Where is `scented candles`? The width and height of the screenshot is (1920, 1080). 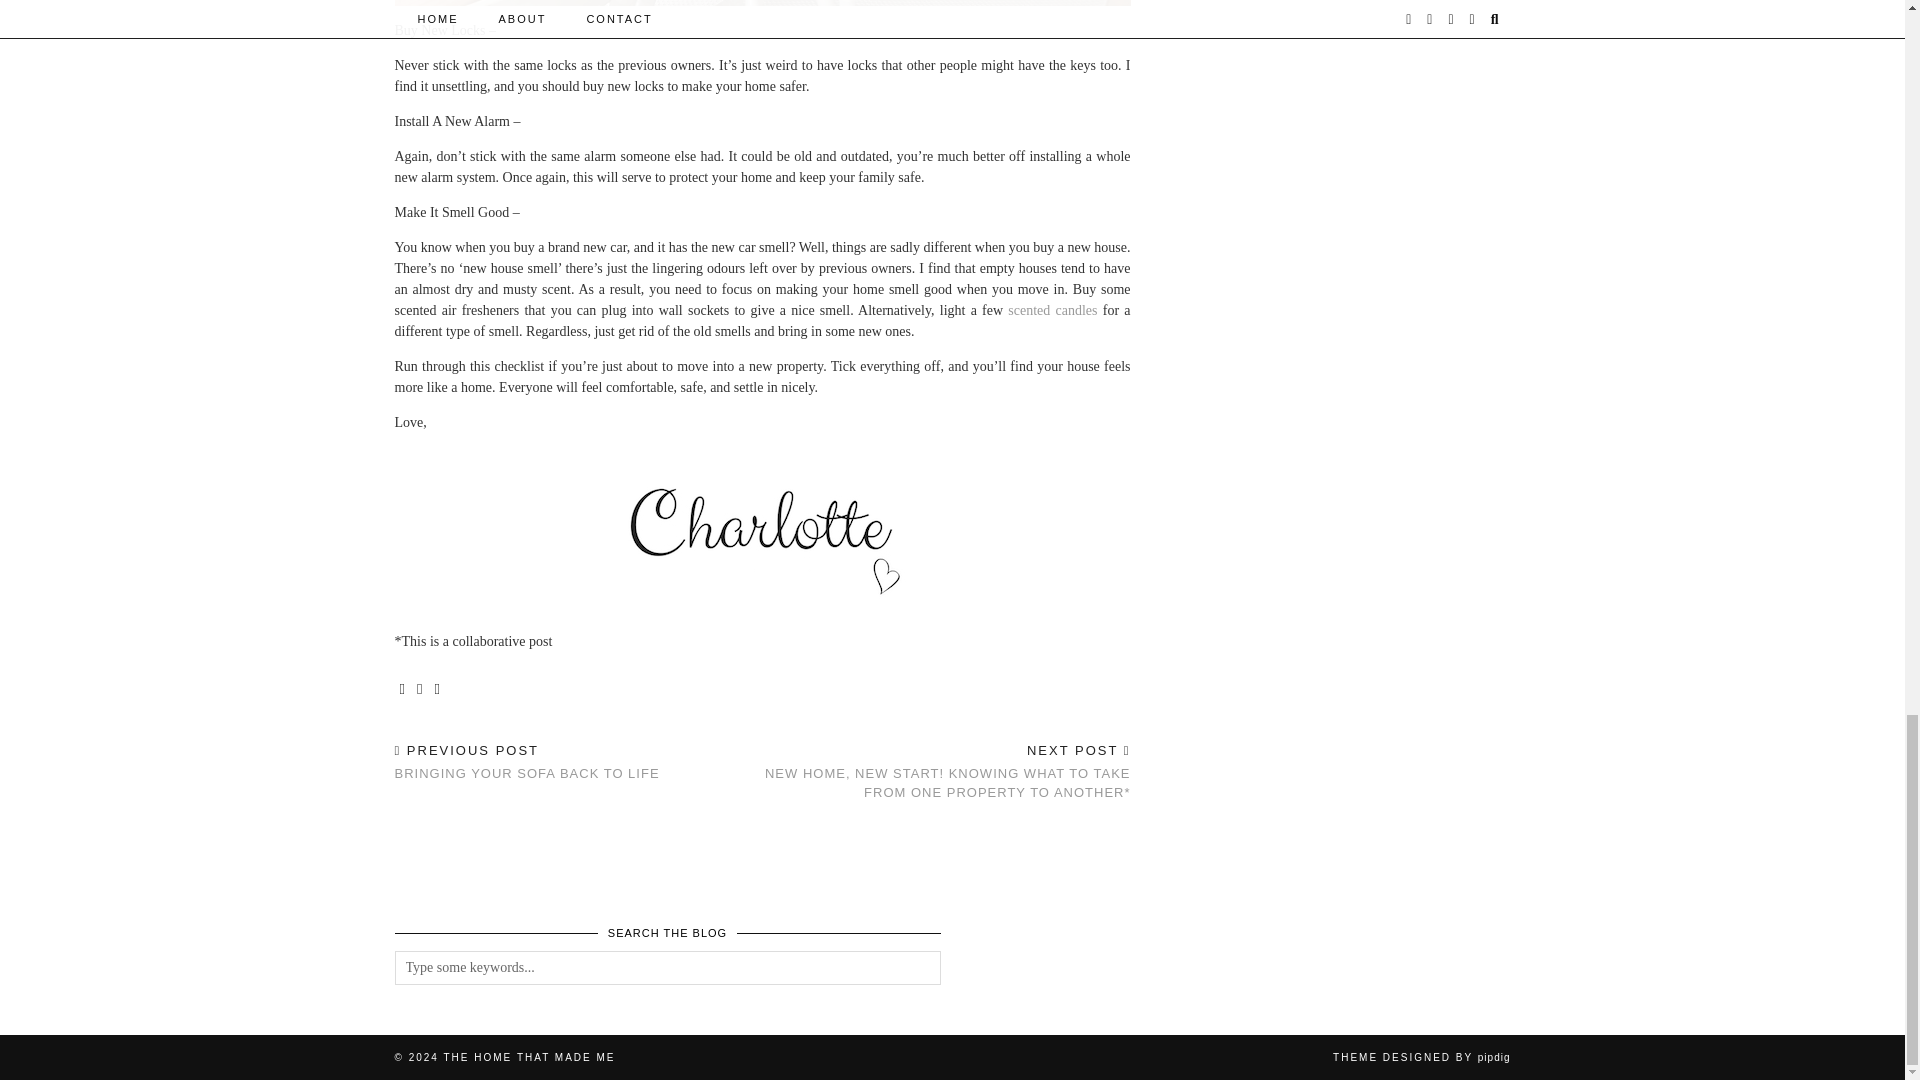
scented candles is located at coordinates (1052, 310).